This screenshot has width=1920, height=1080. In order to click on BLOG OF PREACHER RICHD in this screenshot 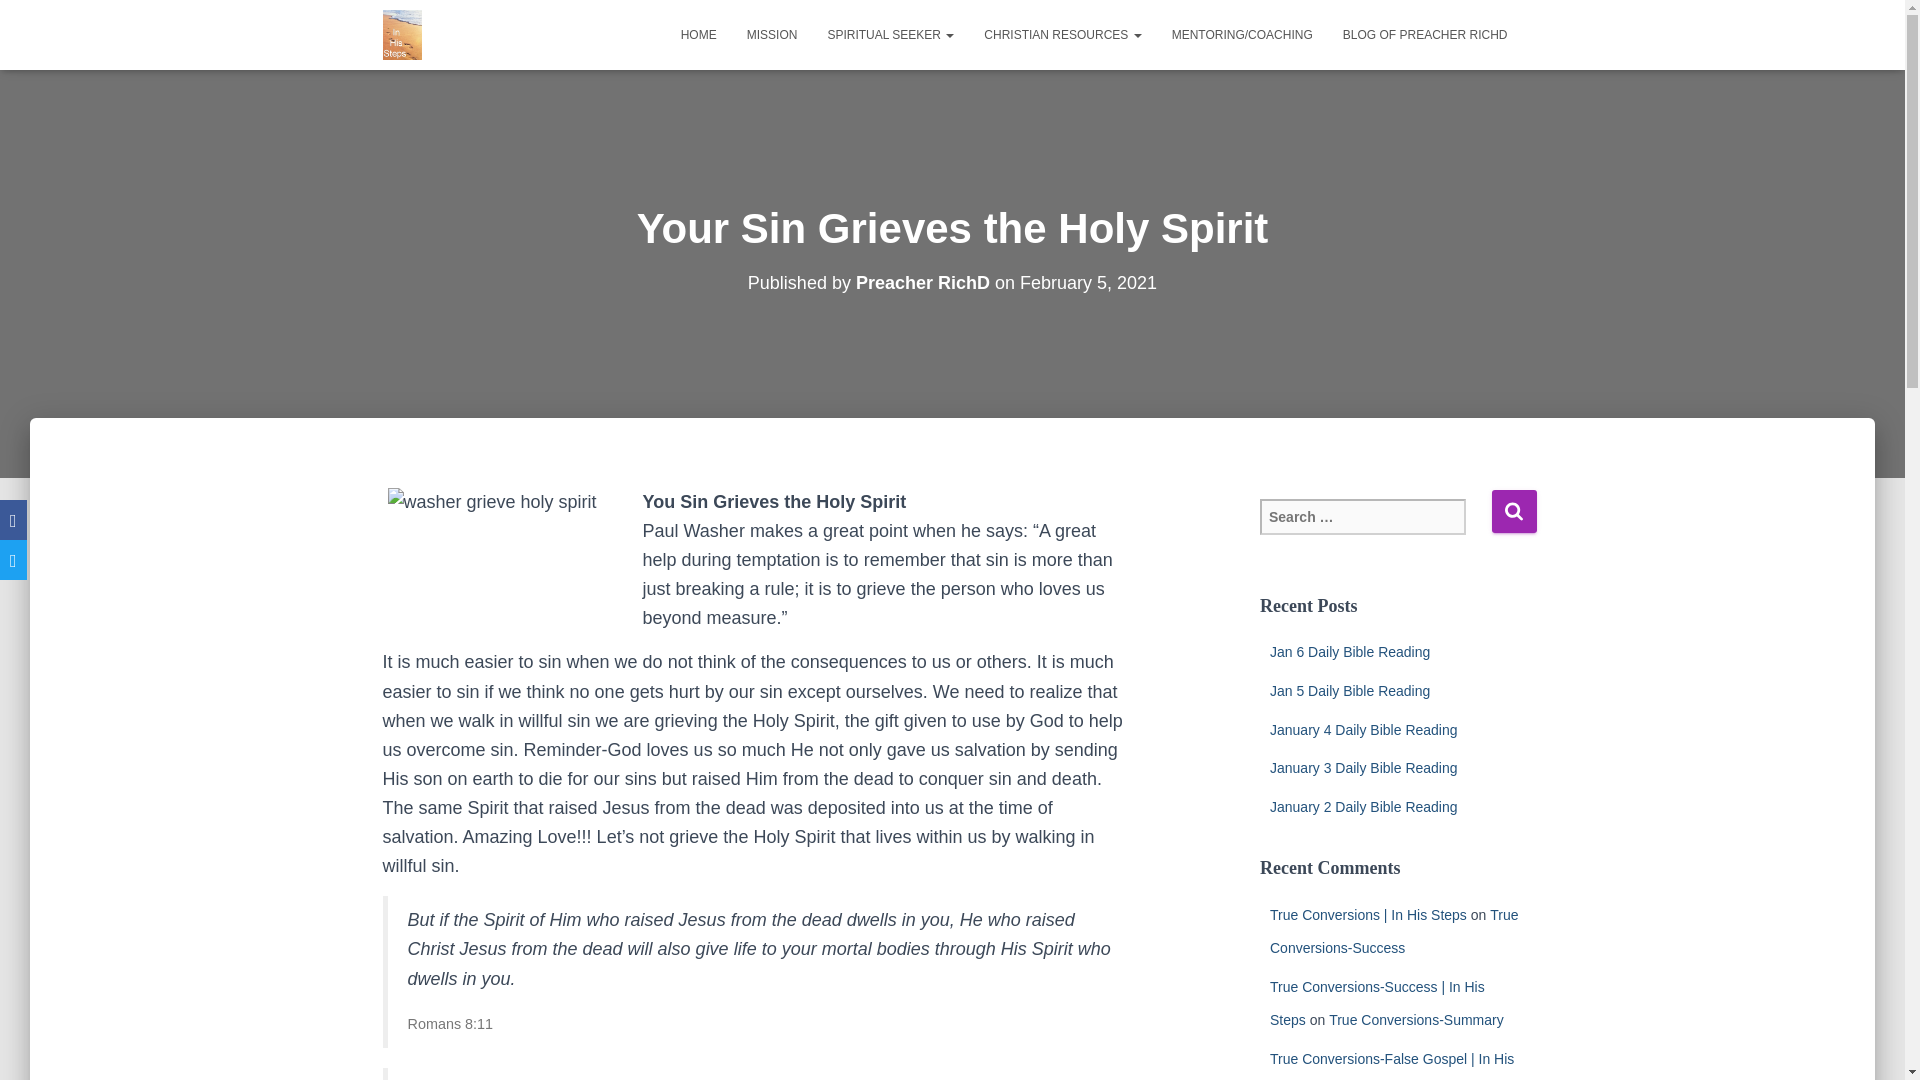, I will do `click(1425, 34)`.